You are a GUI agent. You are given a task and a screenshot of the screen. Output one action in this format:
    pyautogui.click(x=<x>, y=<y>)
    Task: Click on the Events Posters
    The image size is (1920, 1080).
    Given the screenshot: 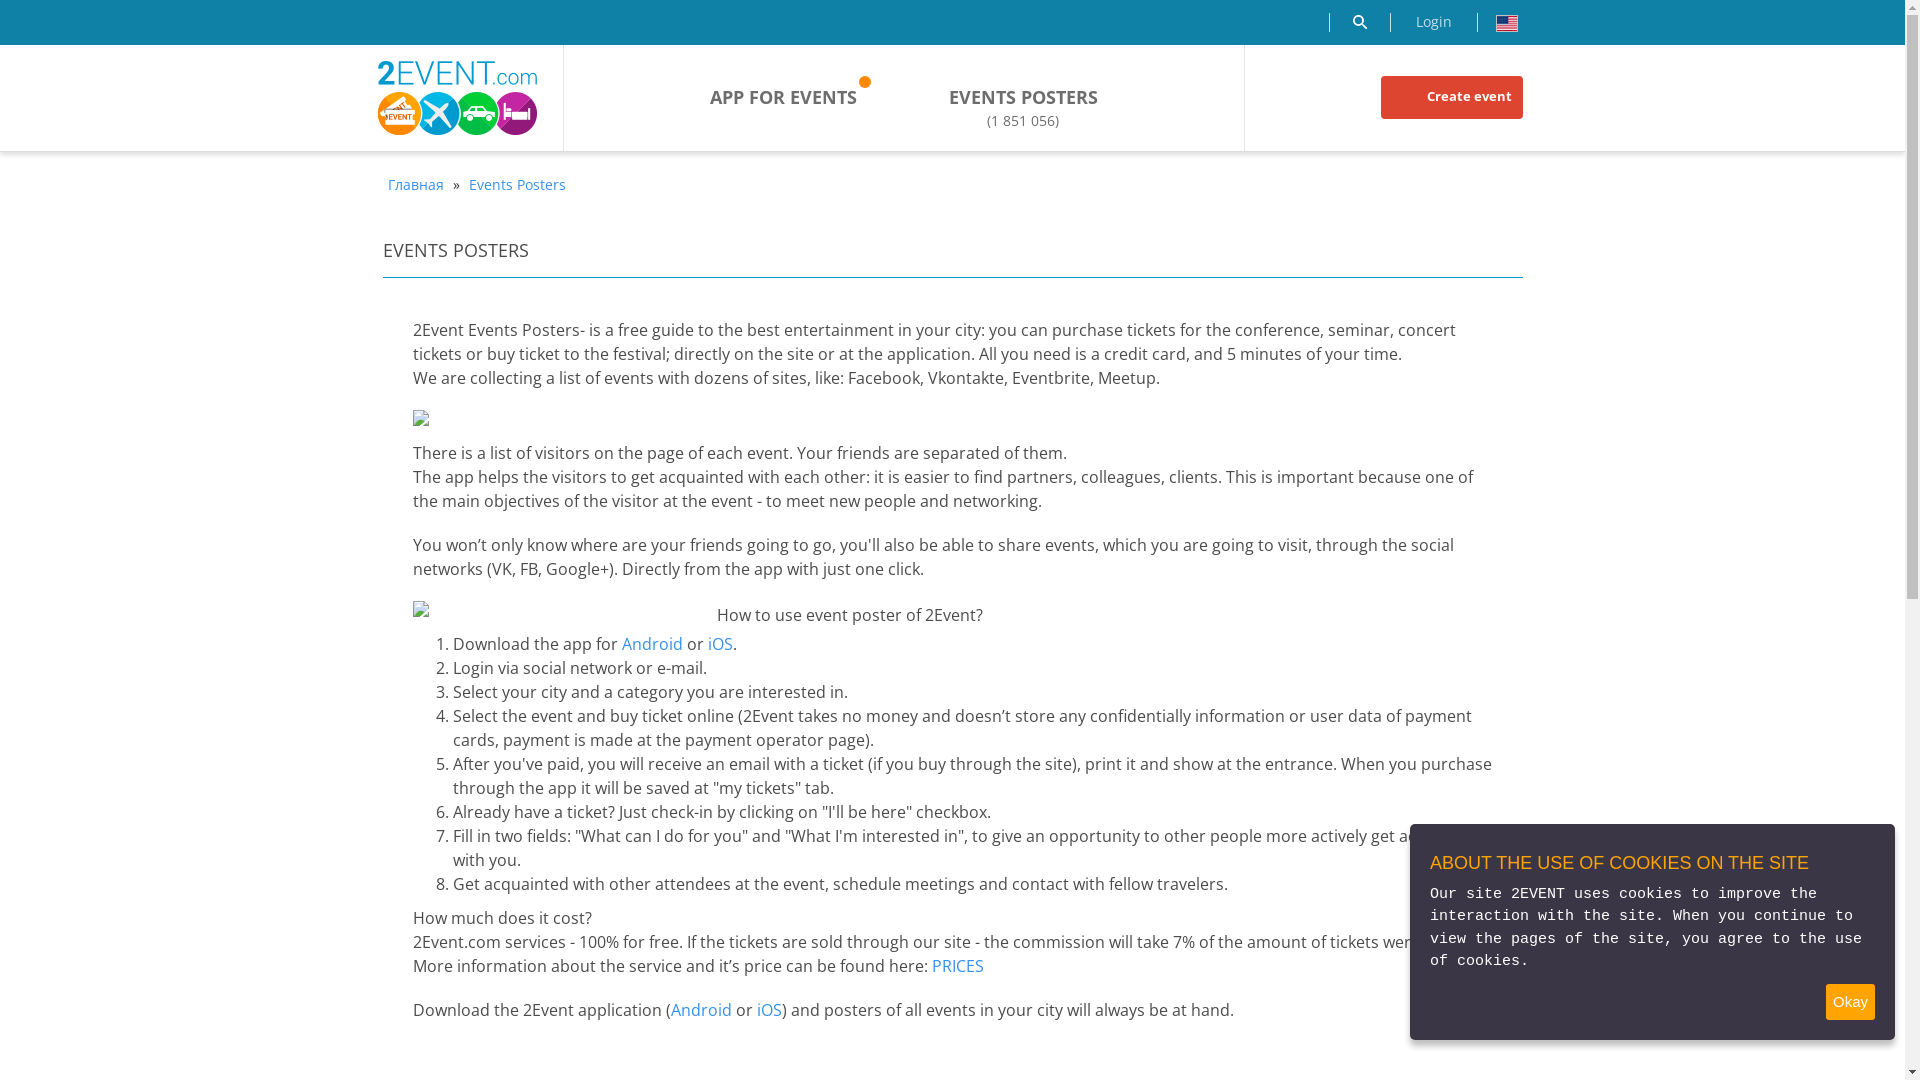 What is the action you would take?
    pyautogui.click(x=518, y=184)
    